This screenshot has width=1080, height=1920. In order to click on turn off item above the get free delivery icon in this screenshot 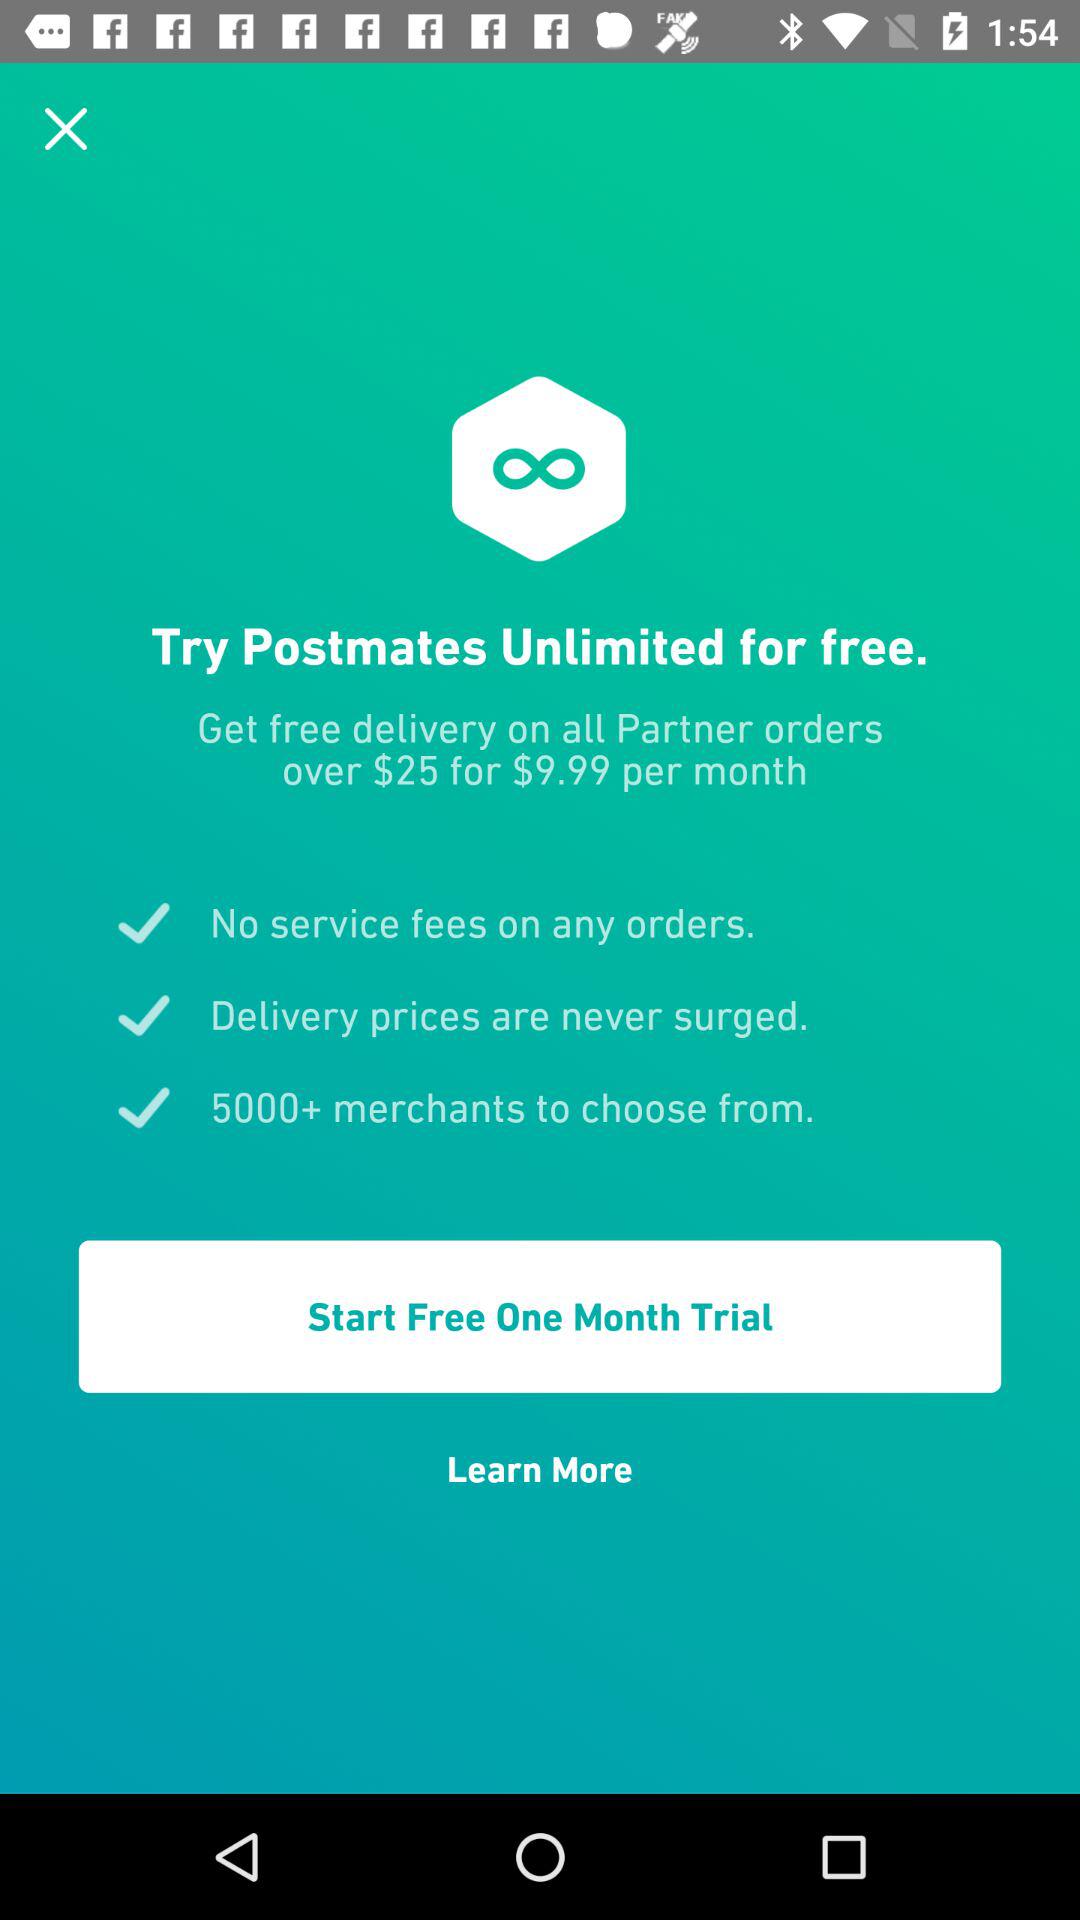, I will do `click(66, 128)`.